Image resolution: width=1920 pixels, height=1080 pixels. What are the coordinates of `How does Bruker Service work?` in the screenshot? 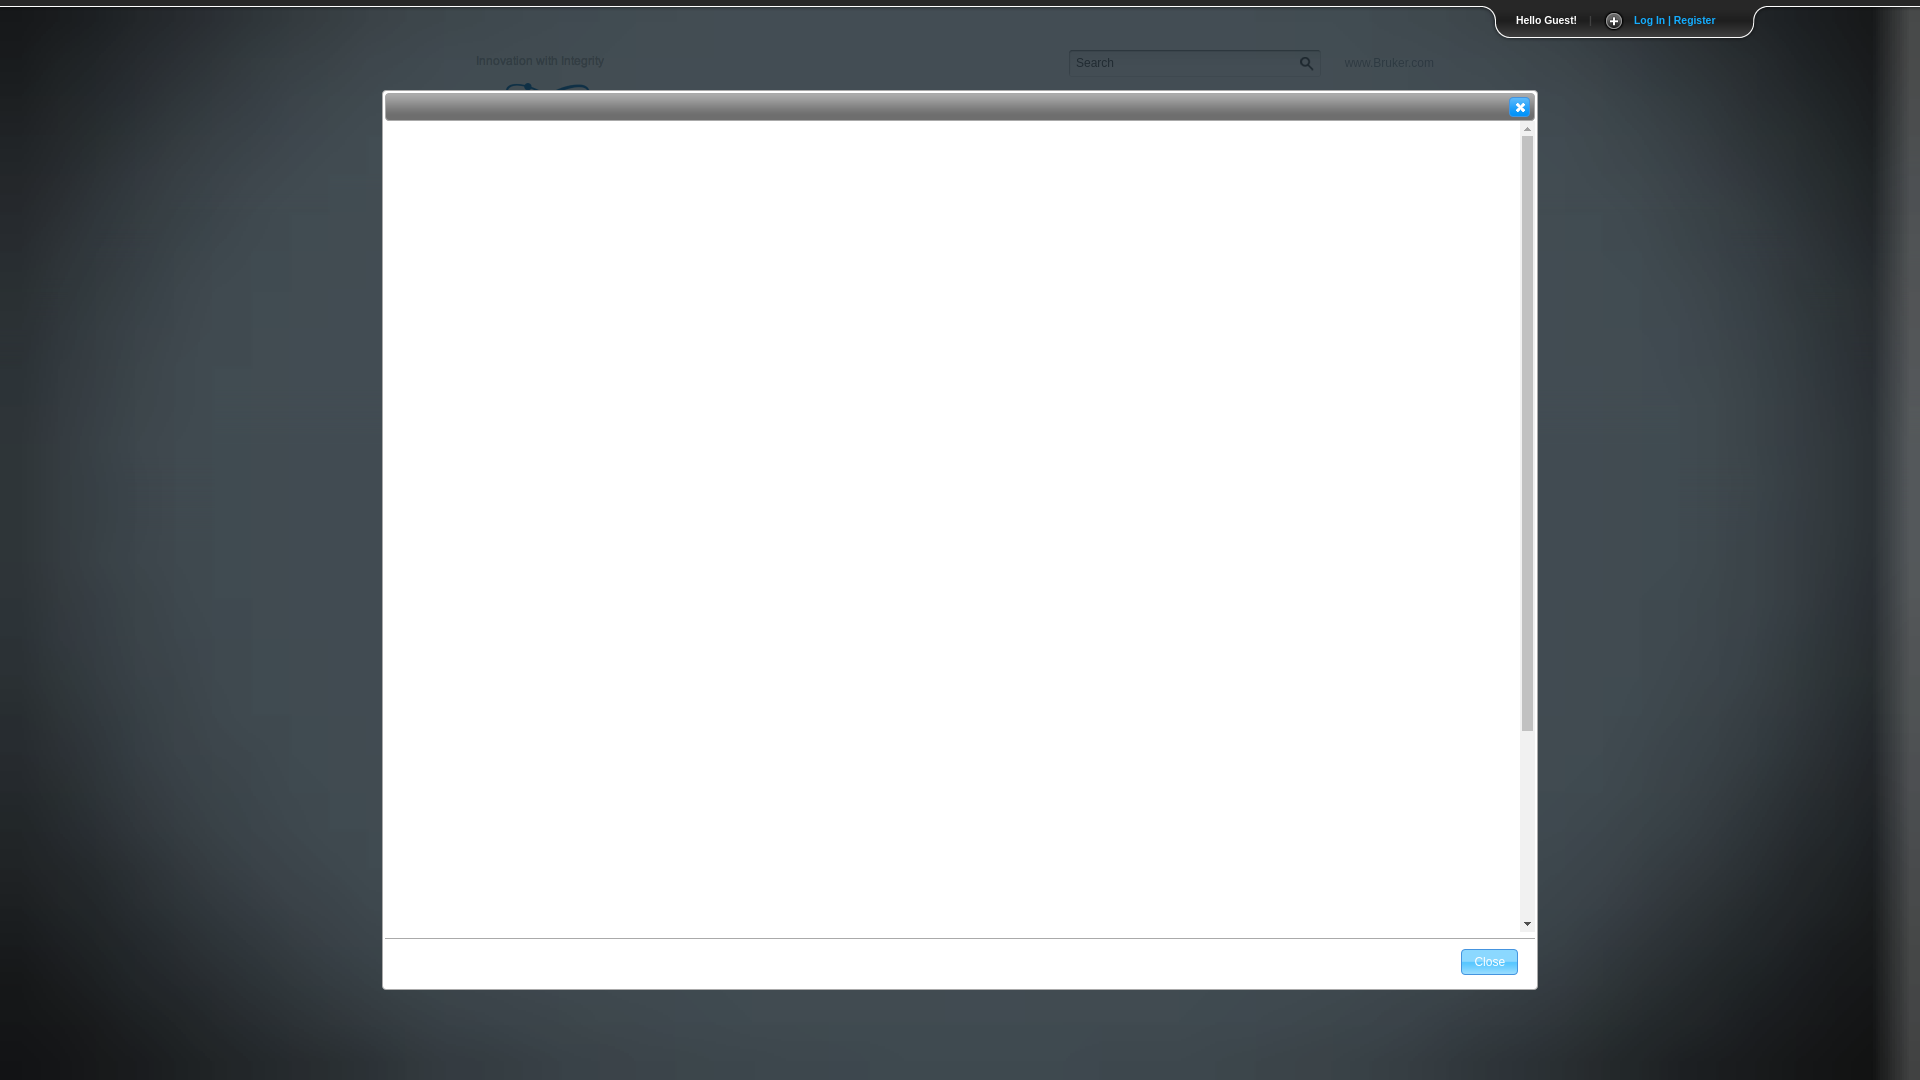 It's located at (658, 188).